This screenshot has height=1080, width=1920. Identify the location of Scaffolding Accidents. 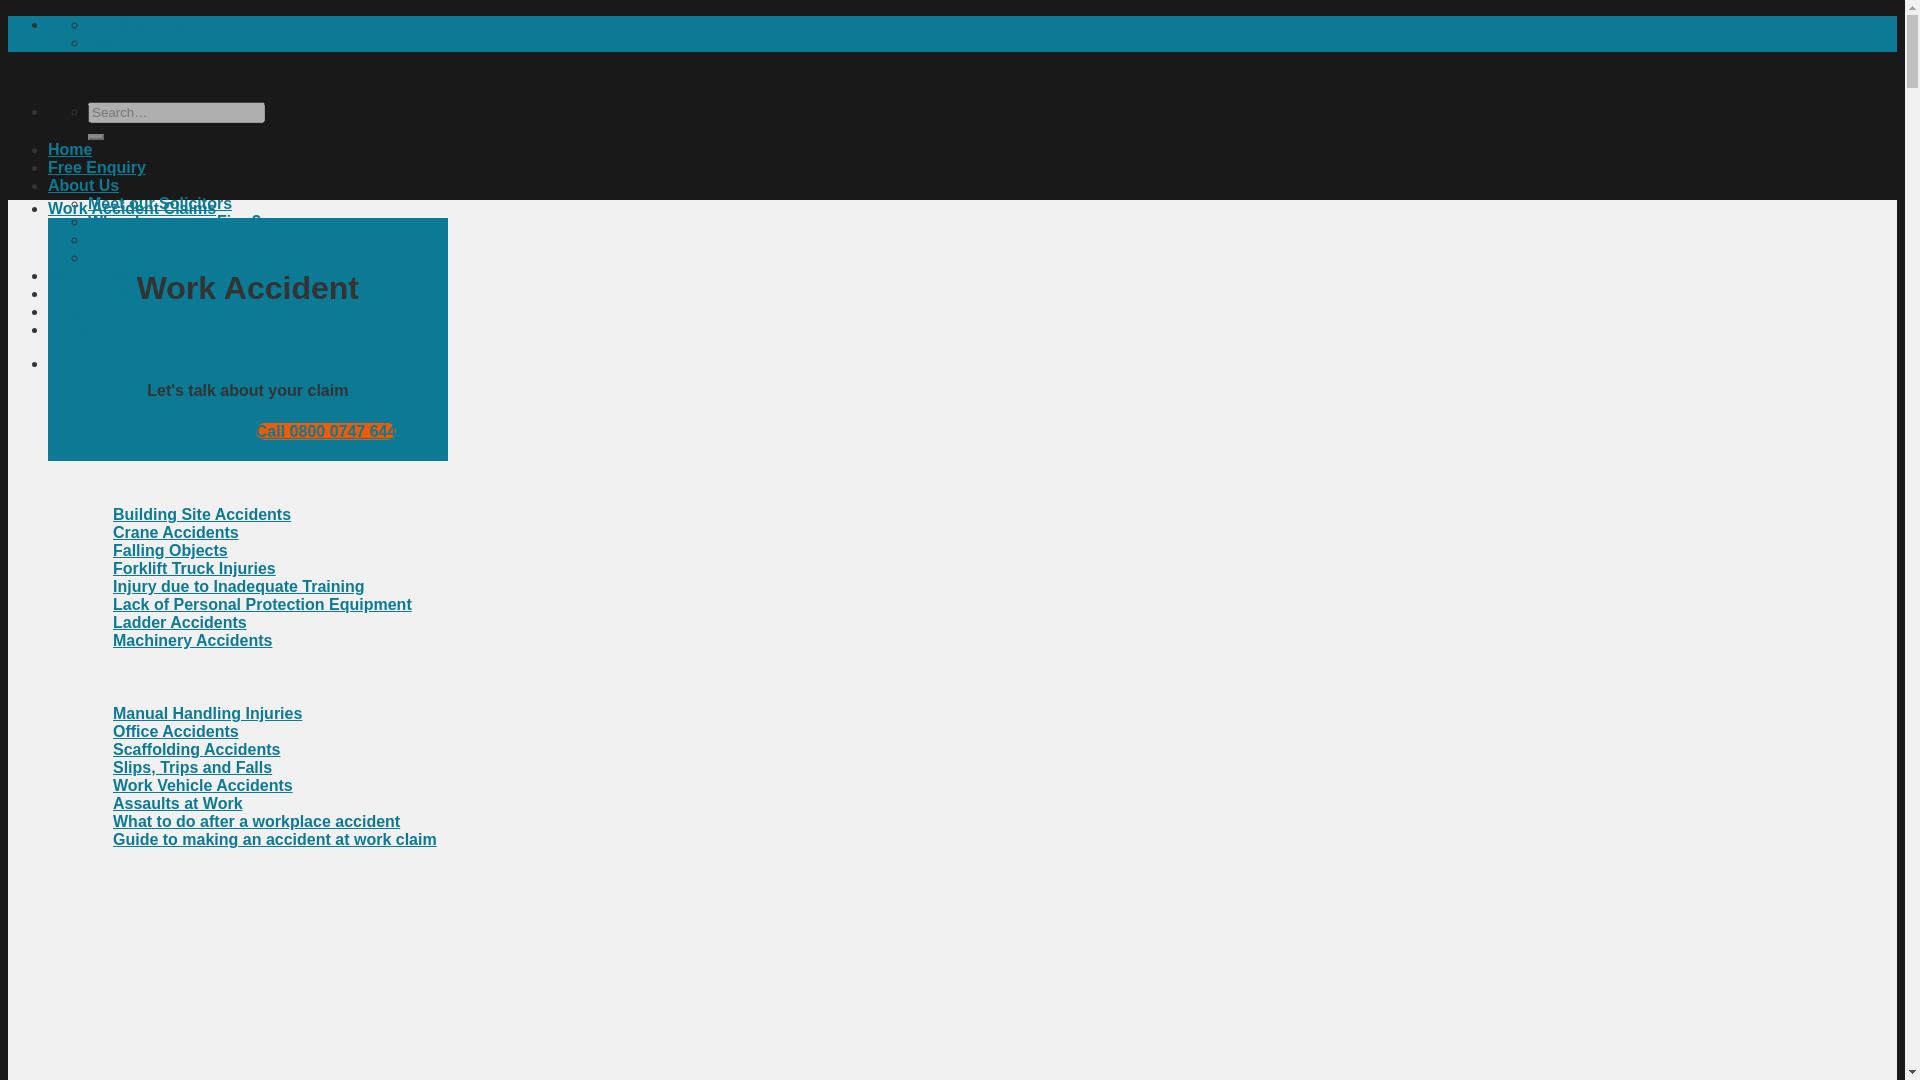
(196, 749).